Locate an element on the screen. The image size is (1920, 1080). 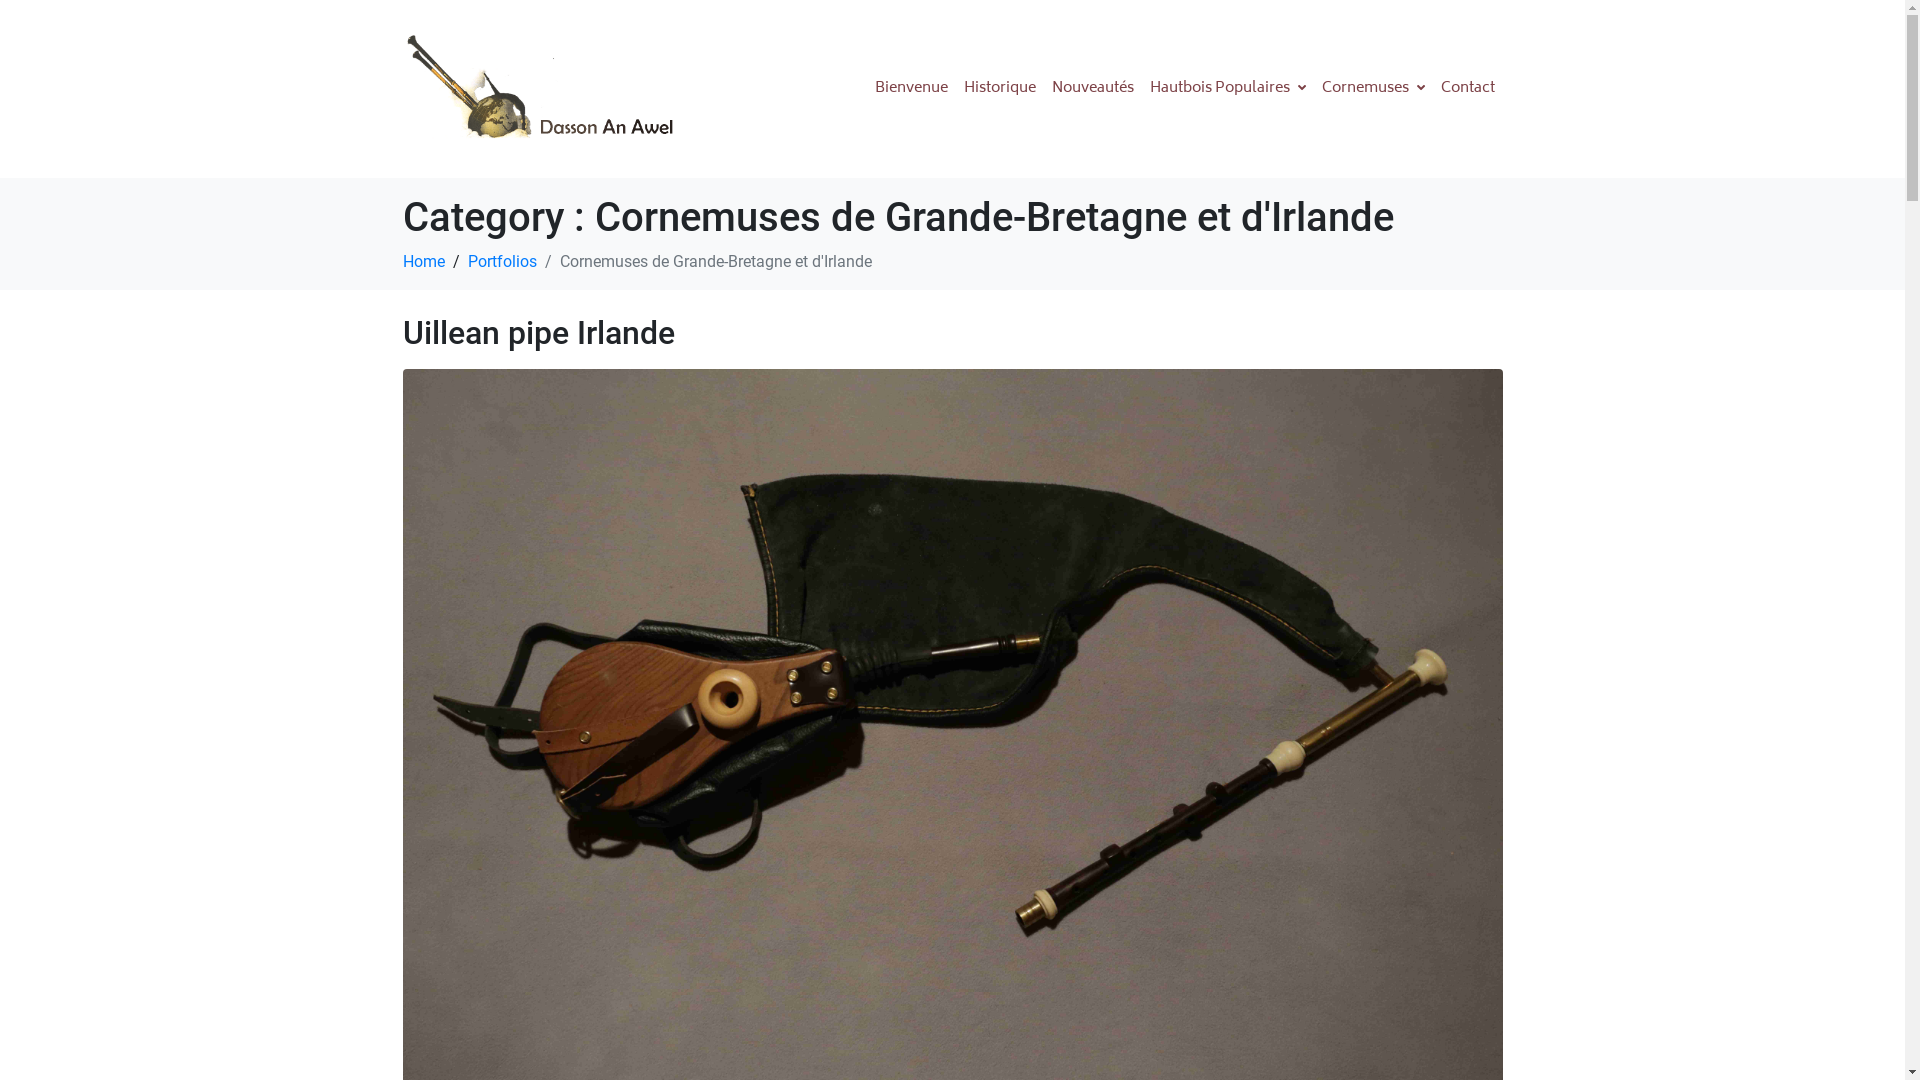
Historique is located at coordinates (1000, 89).